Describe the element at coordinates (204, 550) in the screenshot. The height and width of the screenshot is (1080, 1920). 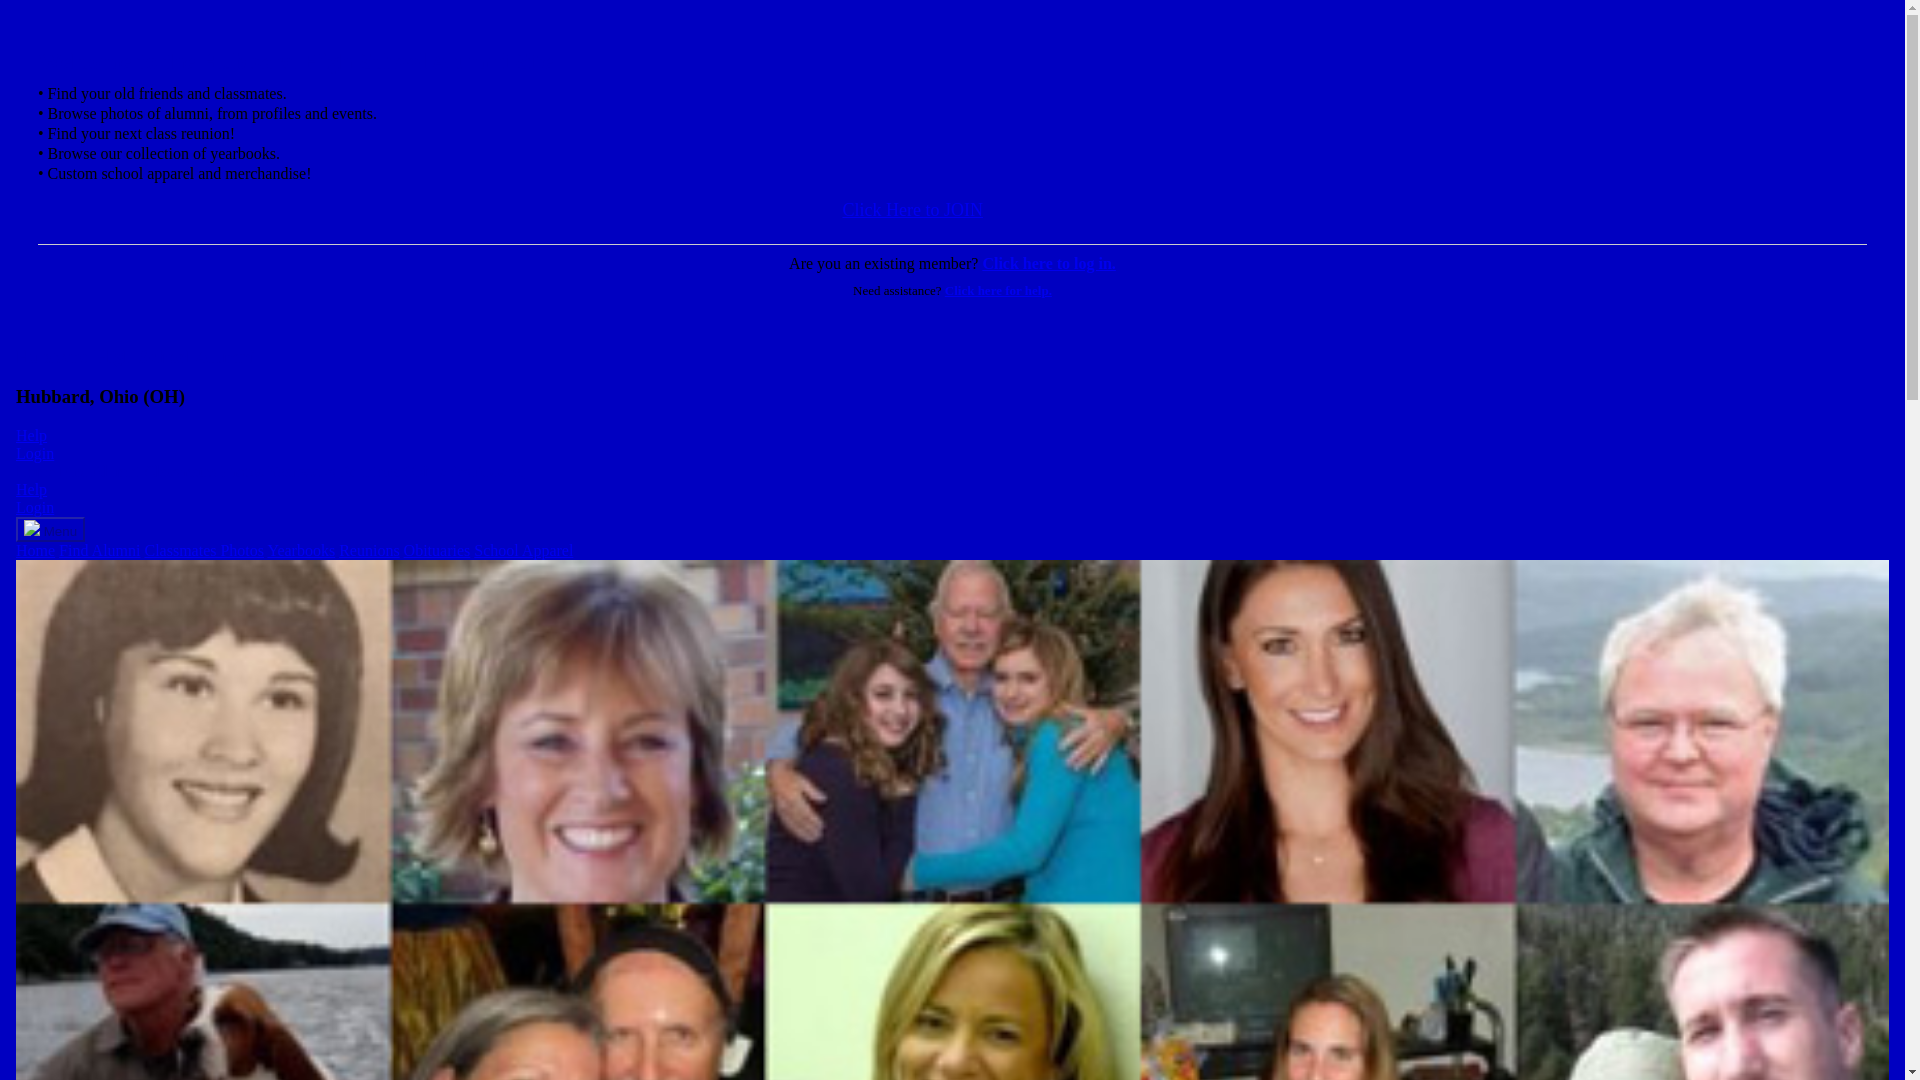
I see `Hubbard High School Classmates Photos` at that location.